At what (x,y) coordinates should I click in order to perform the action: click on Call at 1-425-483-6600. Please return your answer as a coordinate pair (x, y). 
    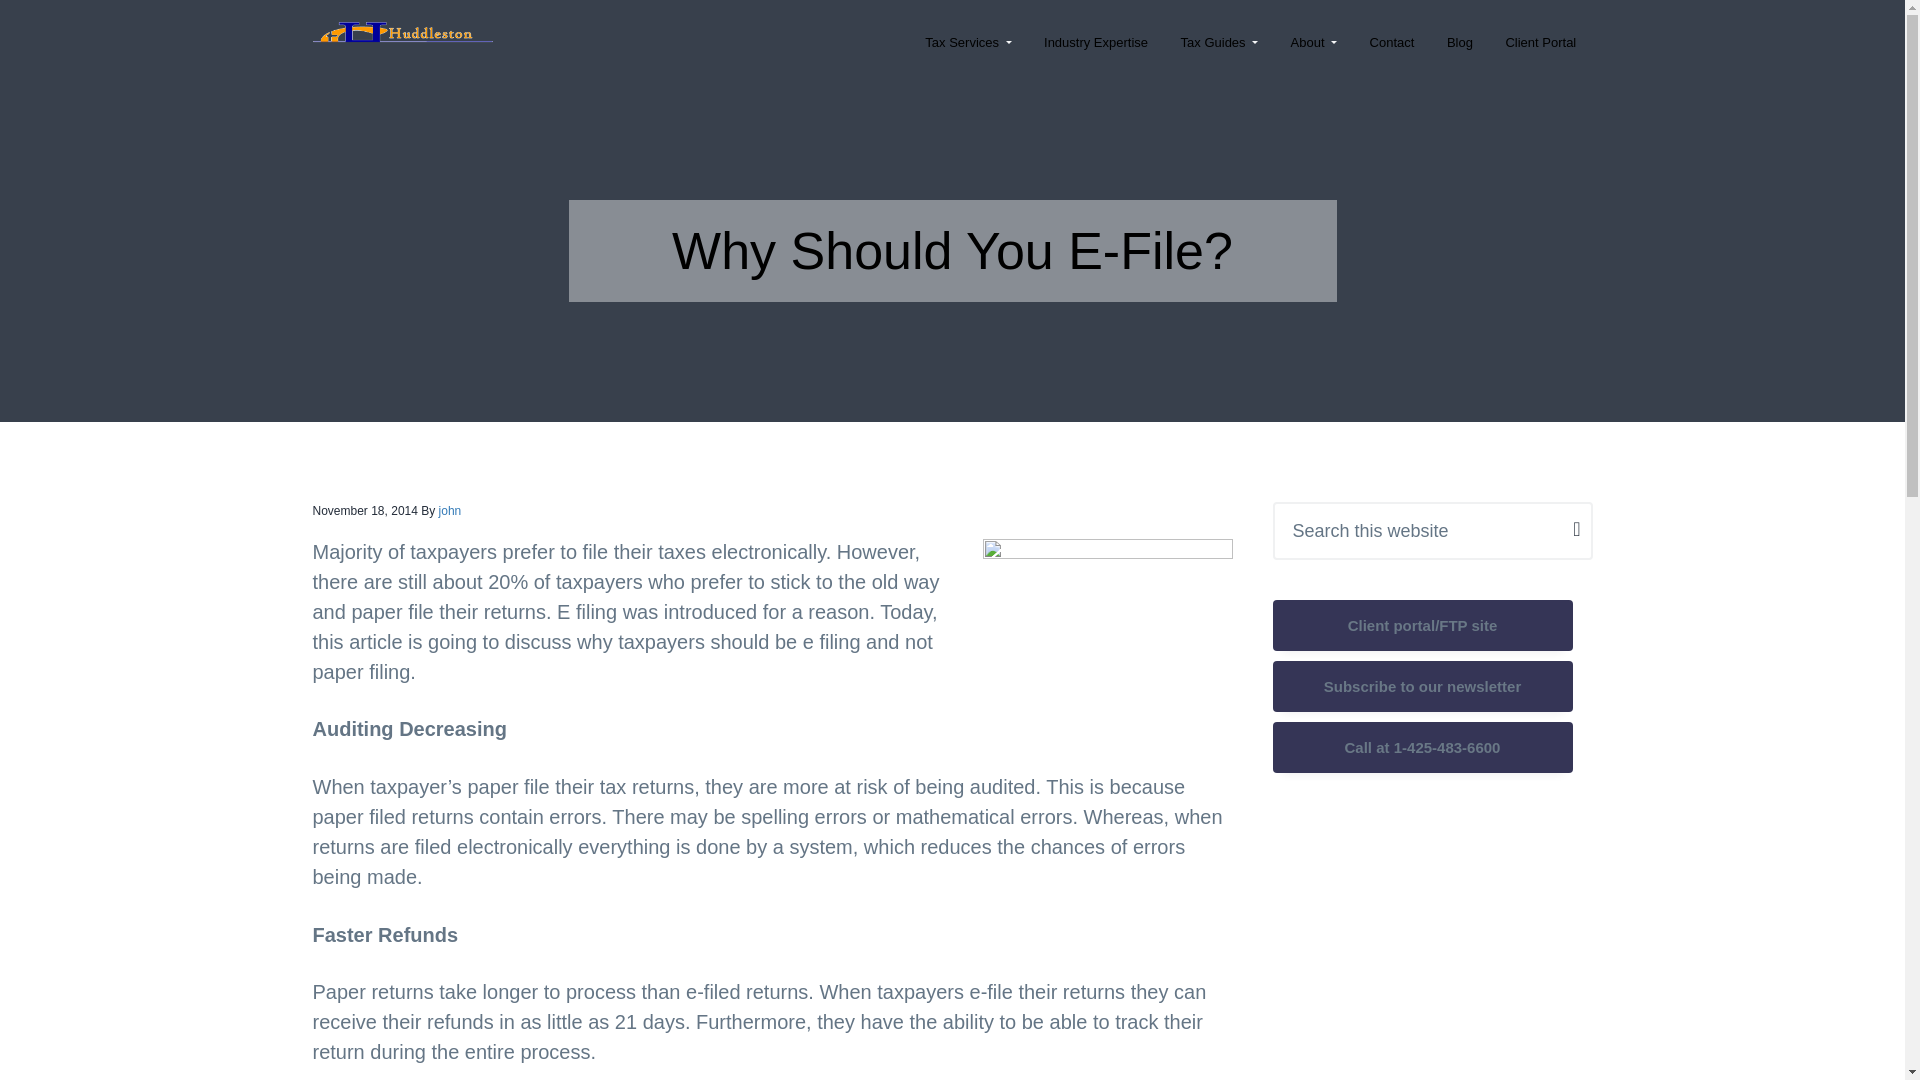
    Looking at the image, I should click on (1422, 748).